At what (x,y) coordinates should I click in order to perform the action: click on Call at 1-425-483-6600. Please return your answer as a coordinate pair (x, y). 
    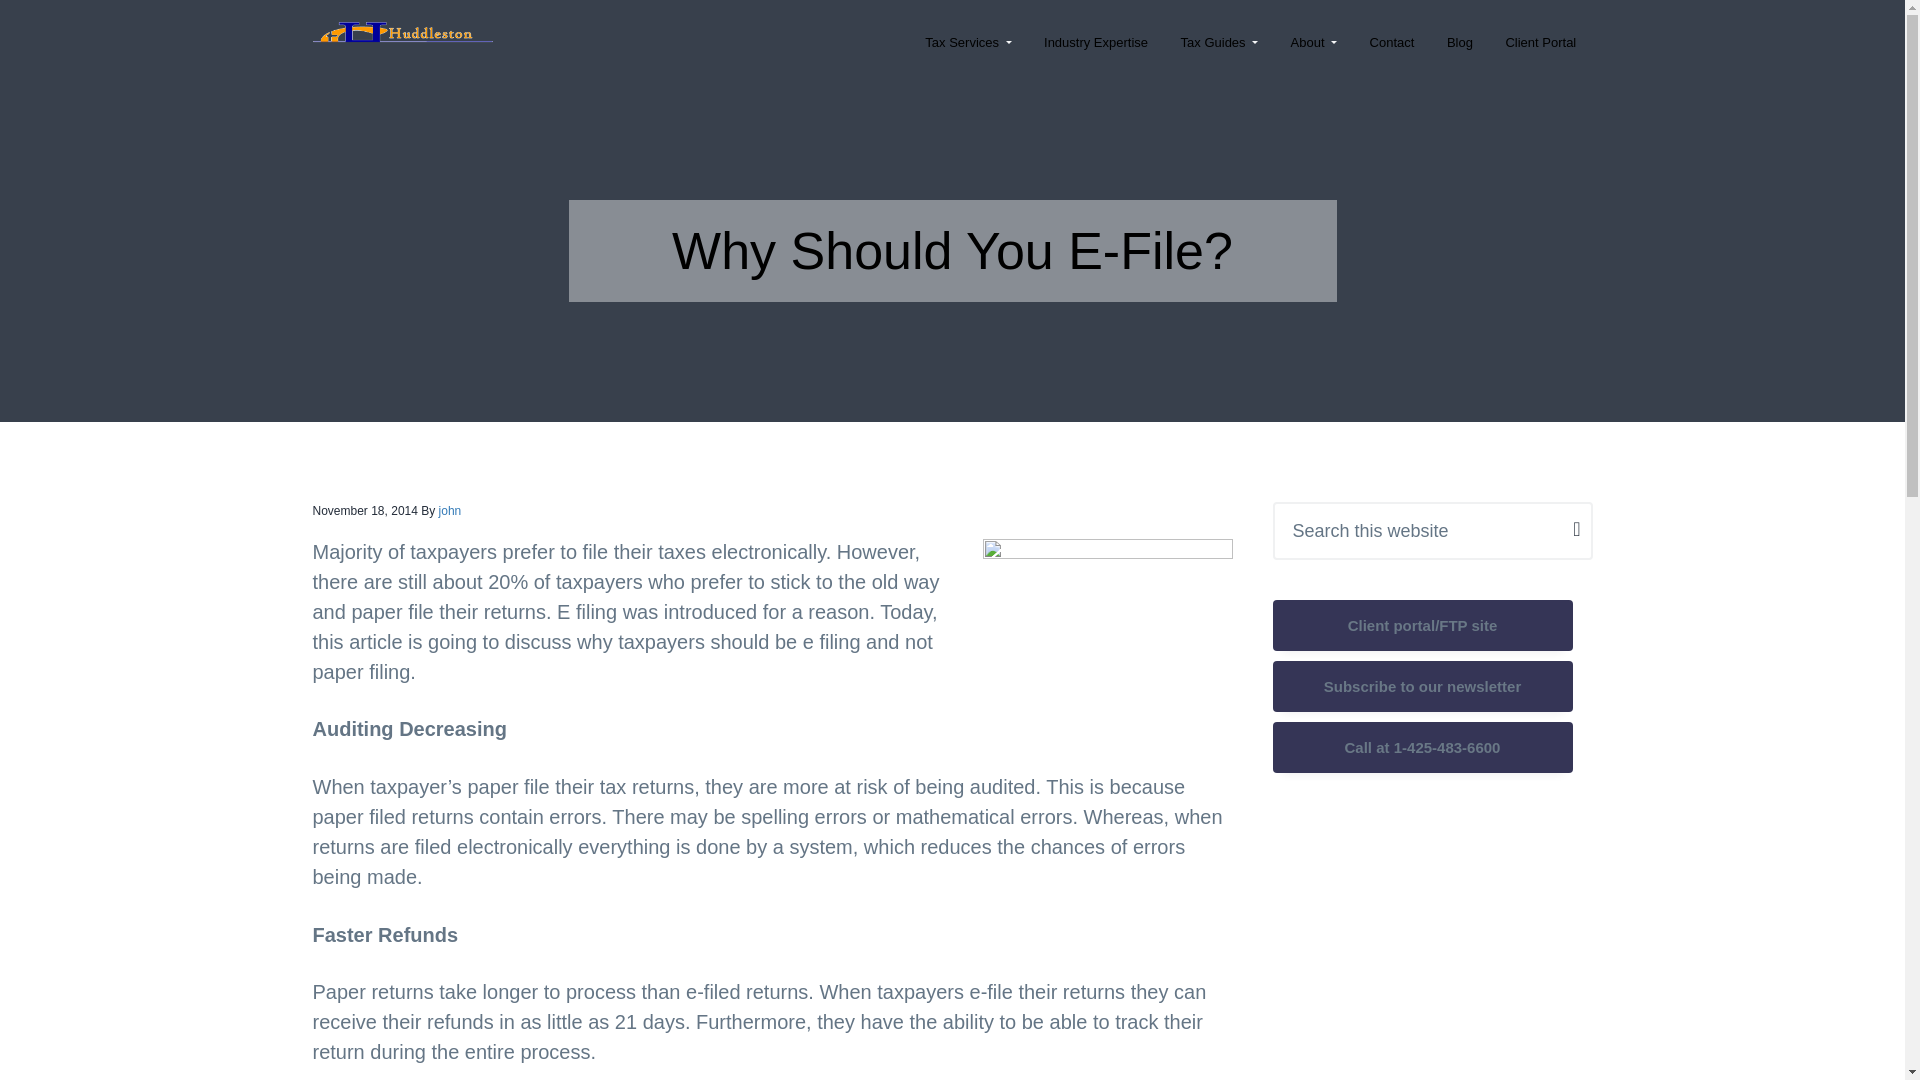
    Looking at the image, I should click on (1422, 748).